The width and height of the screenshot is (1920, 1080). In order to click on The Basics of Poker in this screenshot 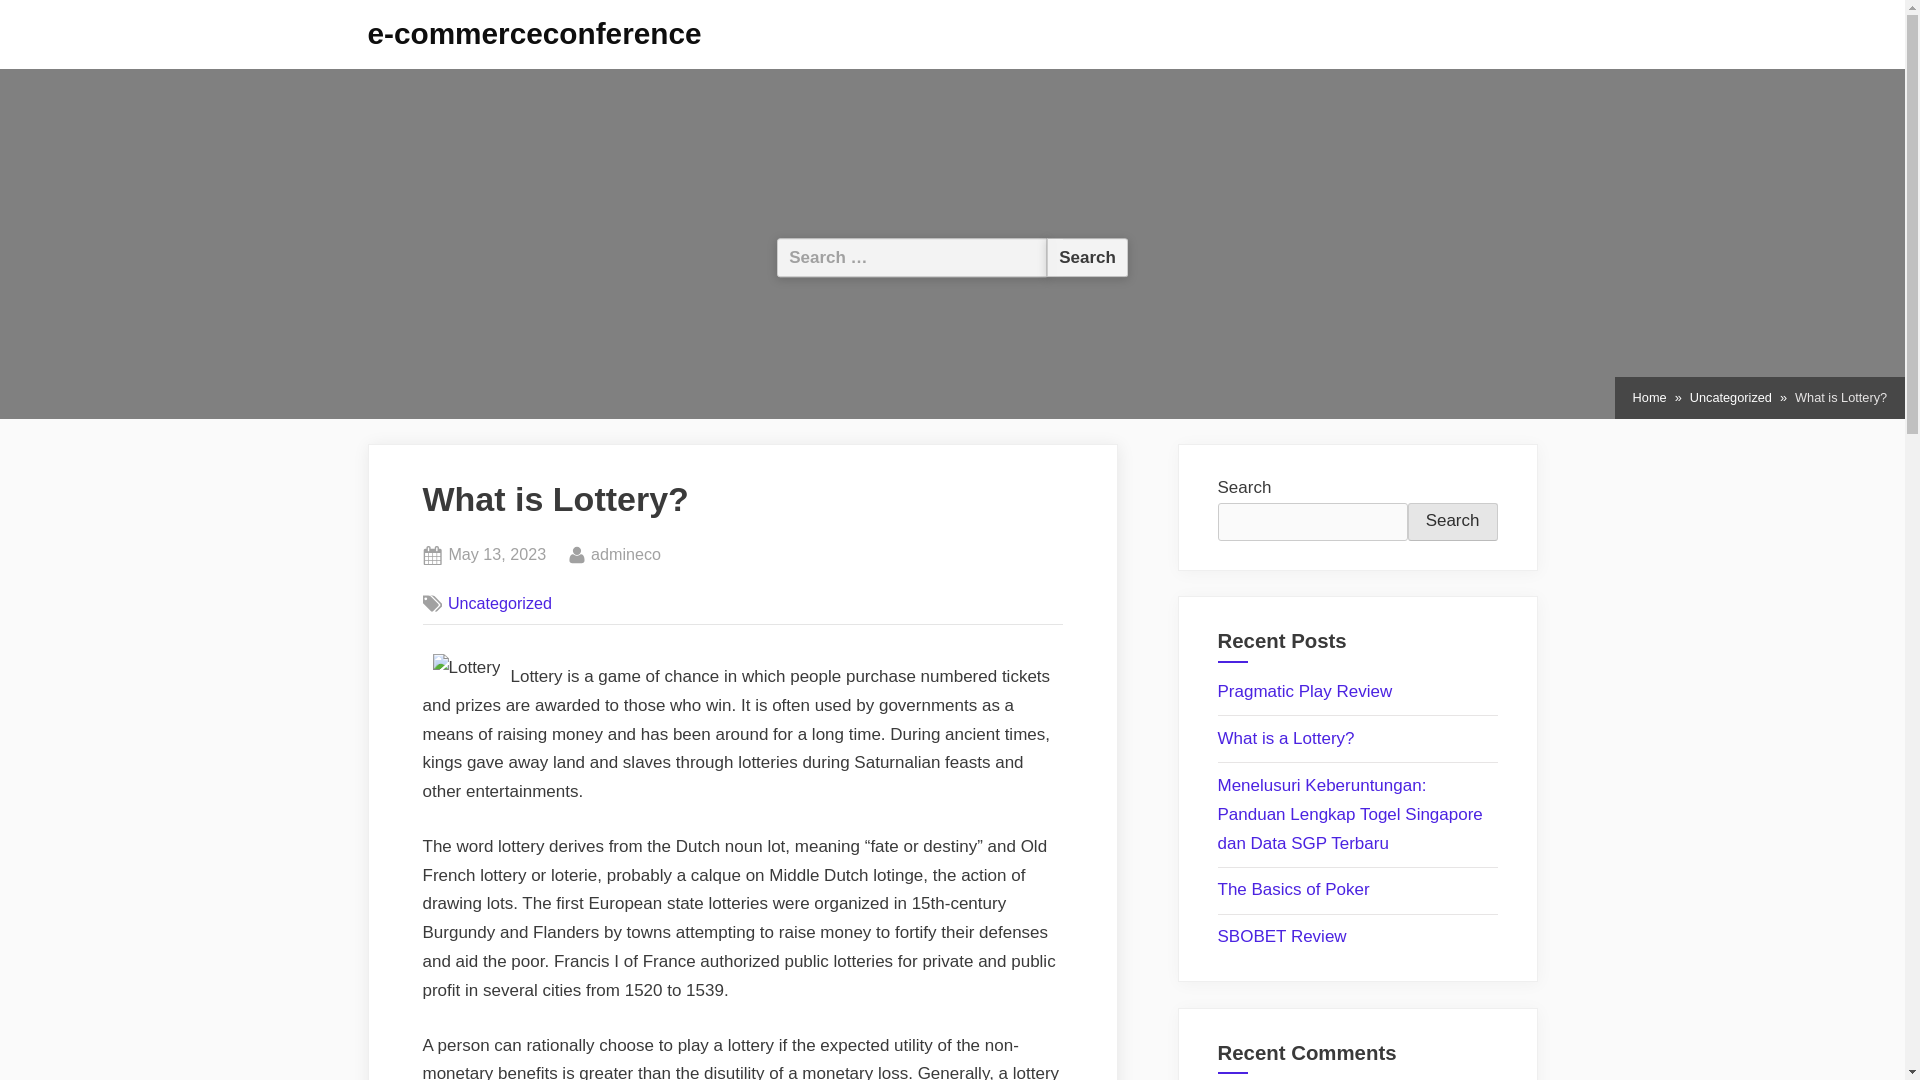, I will do `click(535, 33)`.